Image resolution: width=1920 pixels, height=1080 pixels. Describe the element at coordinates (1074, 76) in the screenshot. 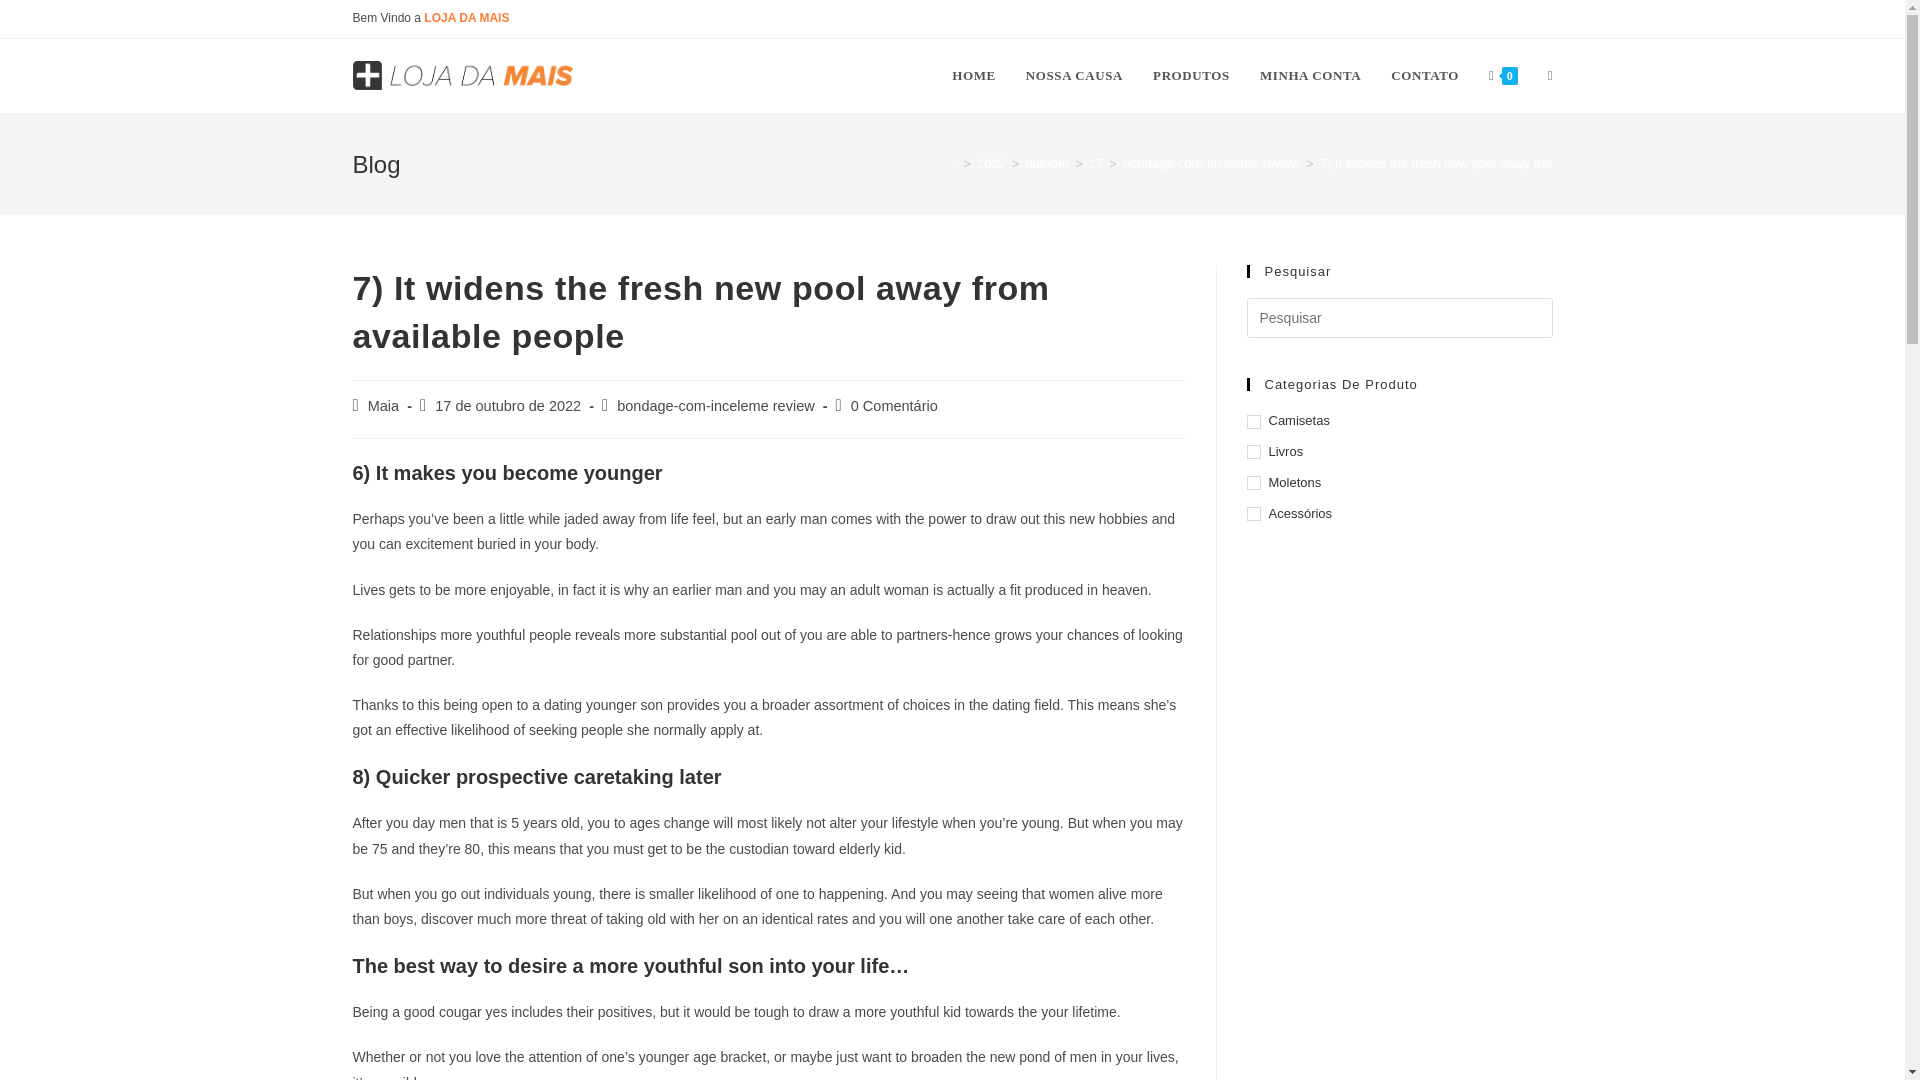

I see `NOSSA CAUSA` at that location.